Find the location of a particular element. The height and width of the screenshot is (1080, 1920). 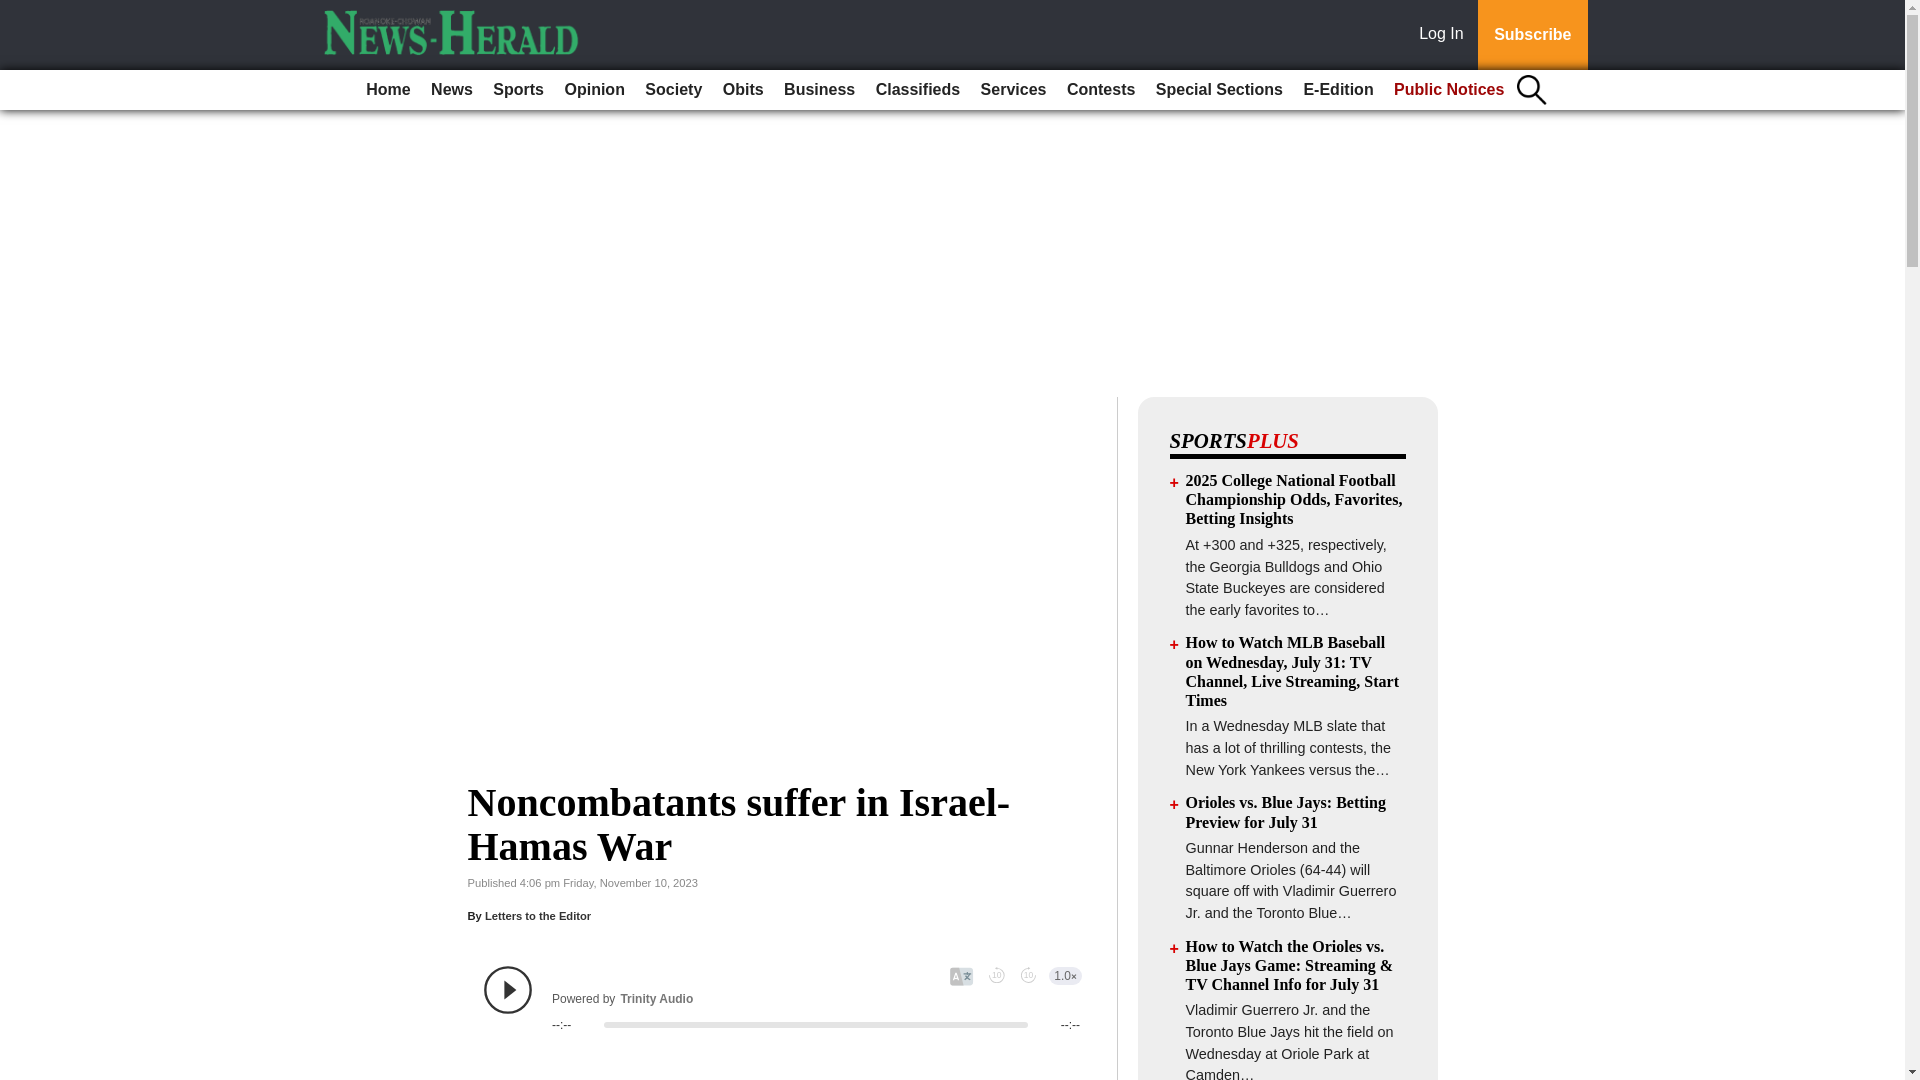

E-Edition is located at coordinates (1337, 90).